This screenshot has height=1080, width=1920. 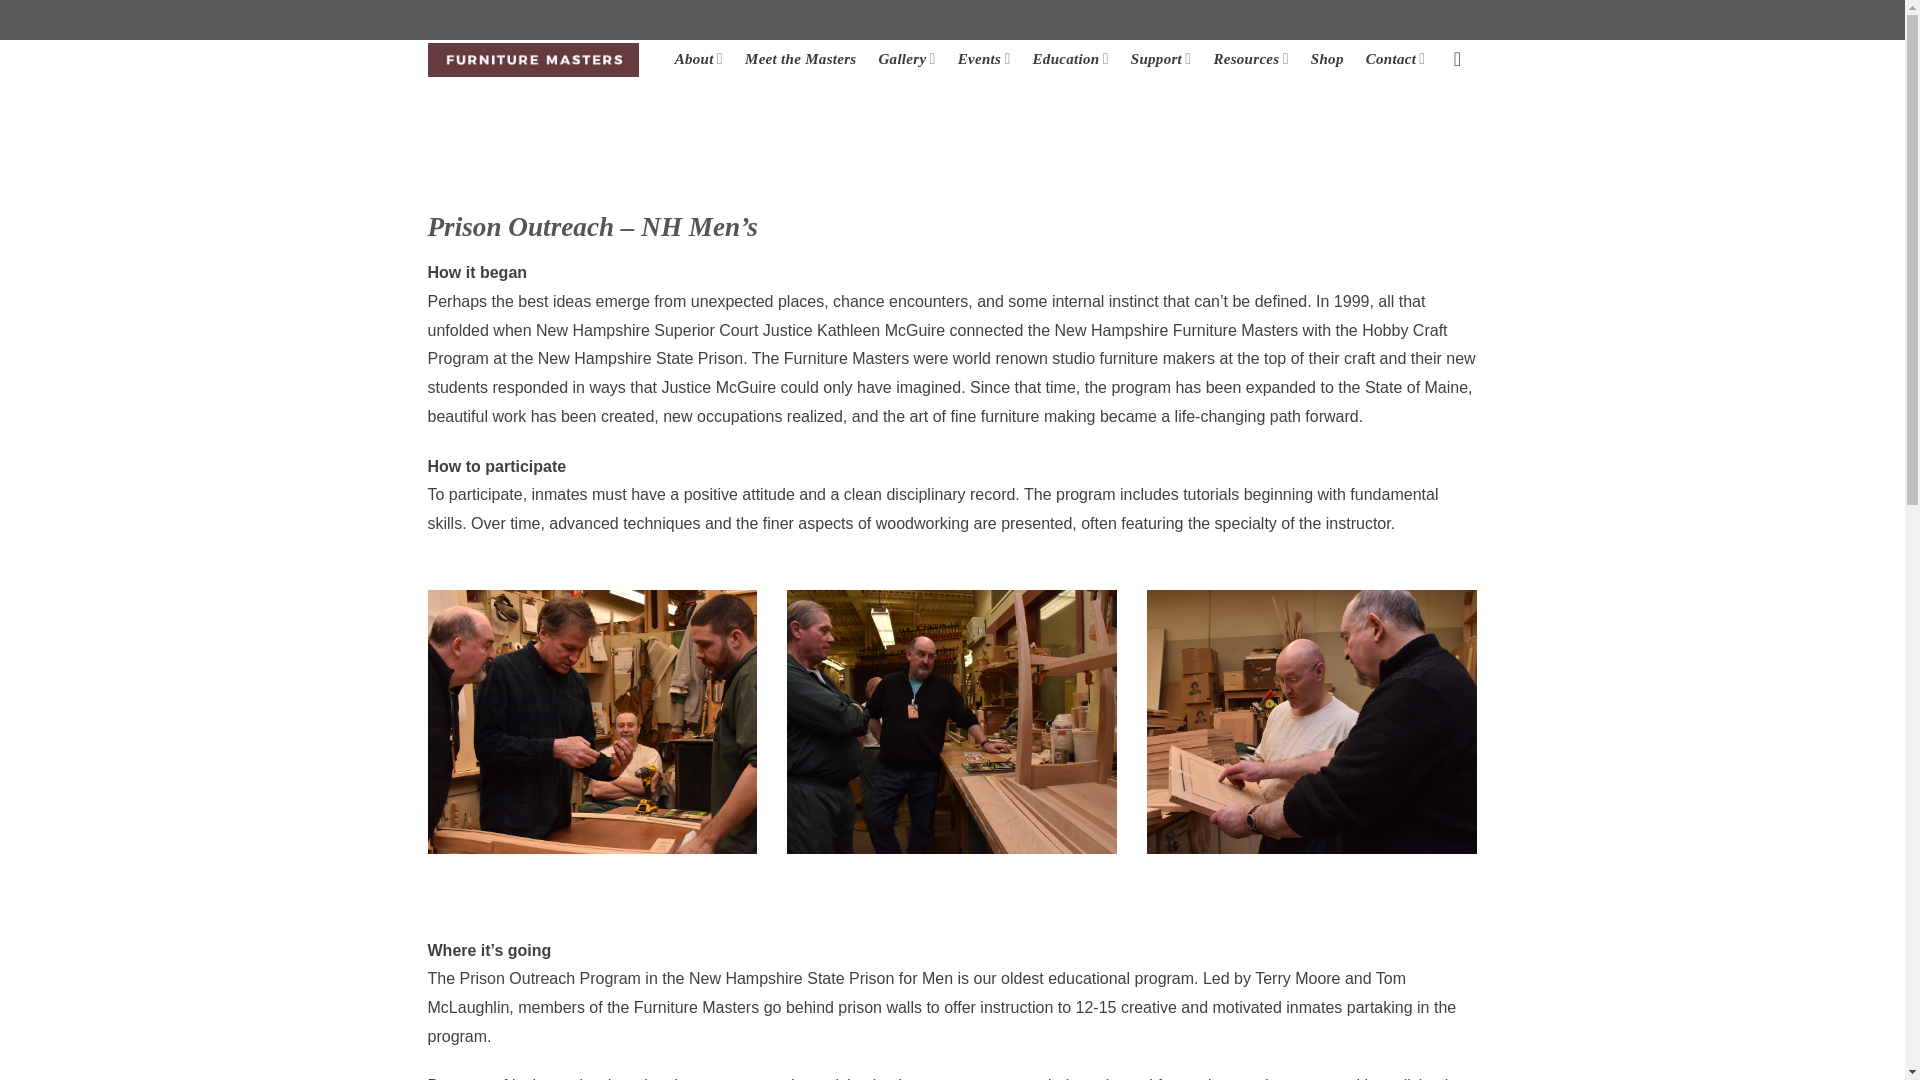 What do you see at coordinates (984, 58) in the screenshot?
I see `Events` at bounding box center [984, 58].